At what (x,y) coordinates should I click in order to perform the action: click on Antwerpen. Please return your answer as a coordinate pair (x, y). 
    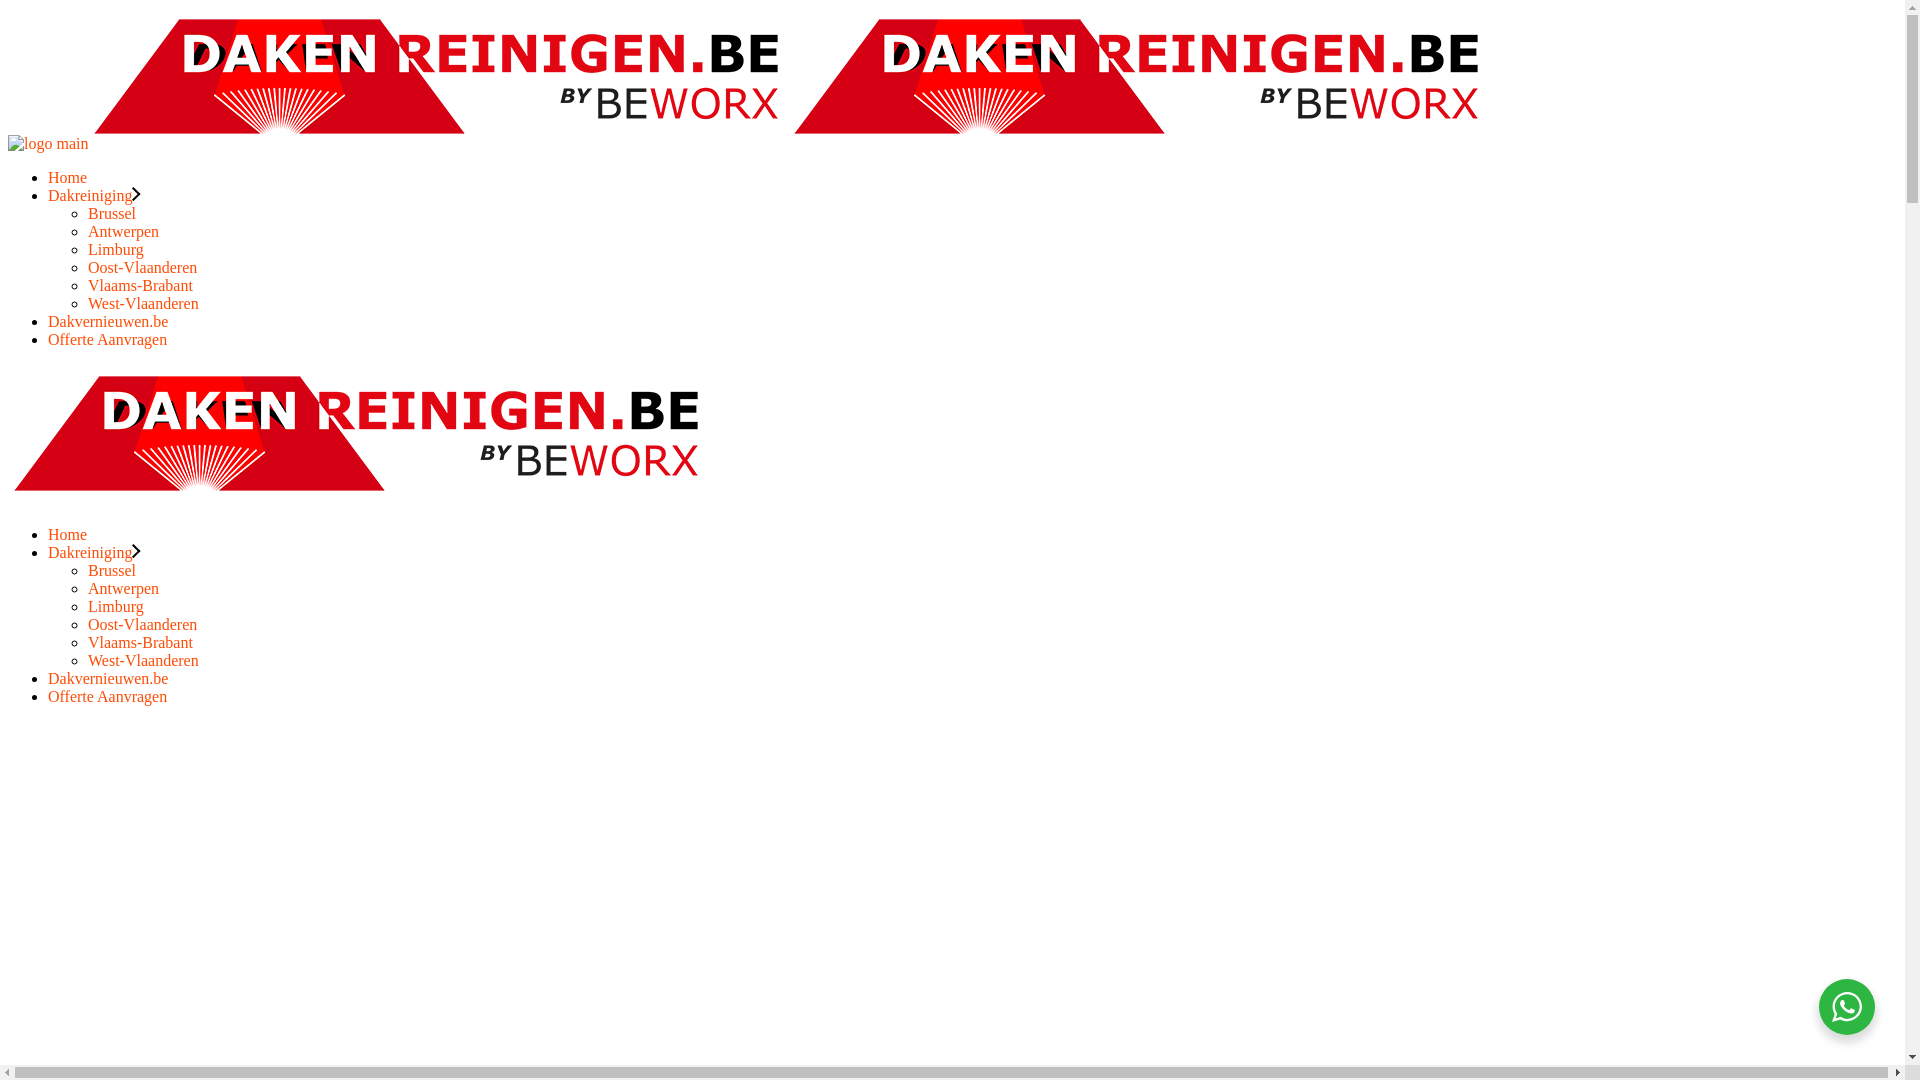
    Looking at the image, I should click on (124, 232).